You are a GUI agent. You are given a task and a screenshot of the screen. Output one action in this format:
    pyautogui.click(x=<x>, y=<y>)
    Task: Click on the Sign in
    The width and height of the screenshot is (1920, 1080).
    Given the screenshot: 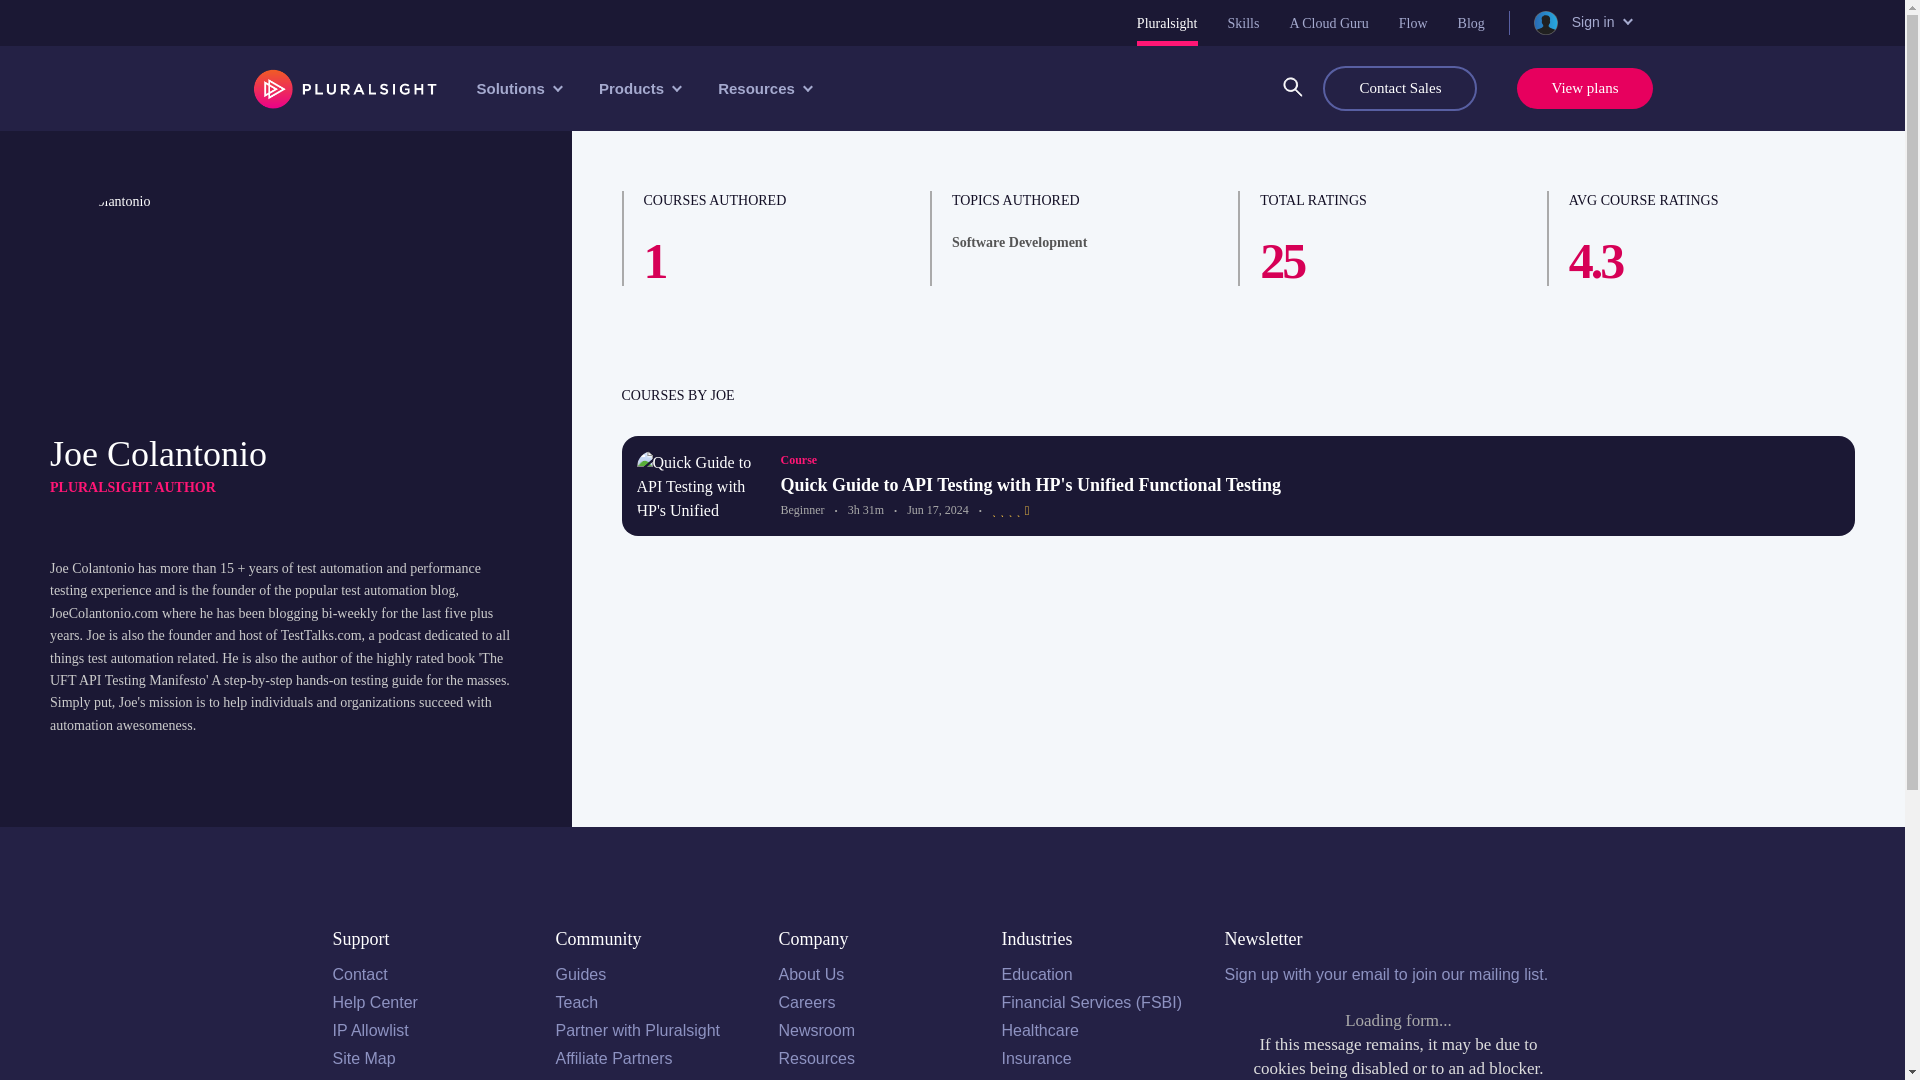 What is the action you would take?
    pyautogui.click(x=1581, y=22)
    